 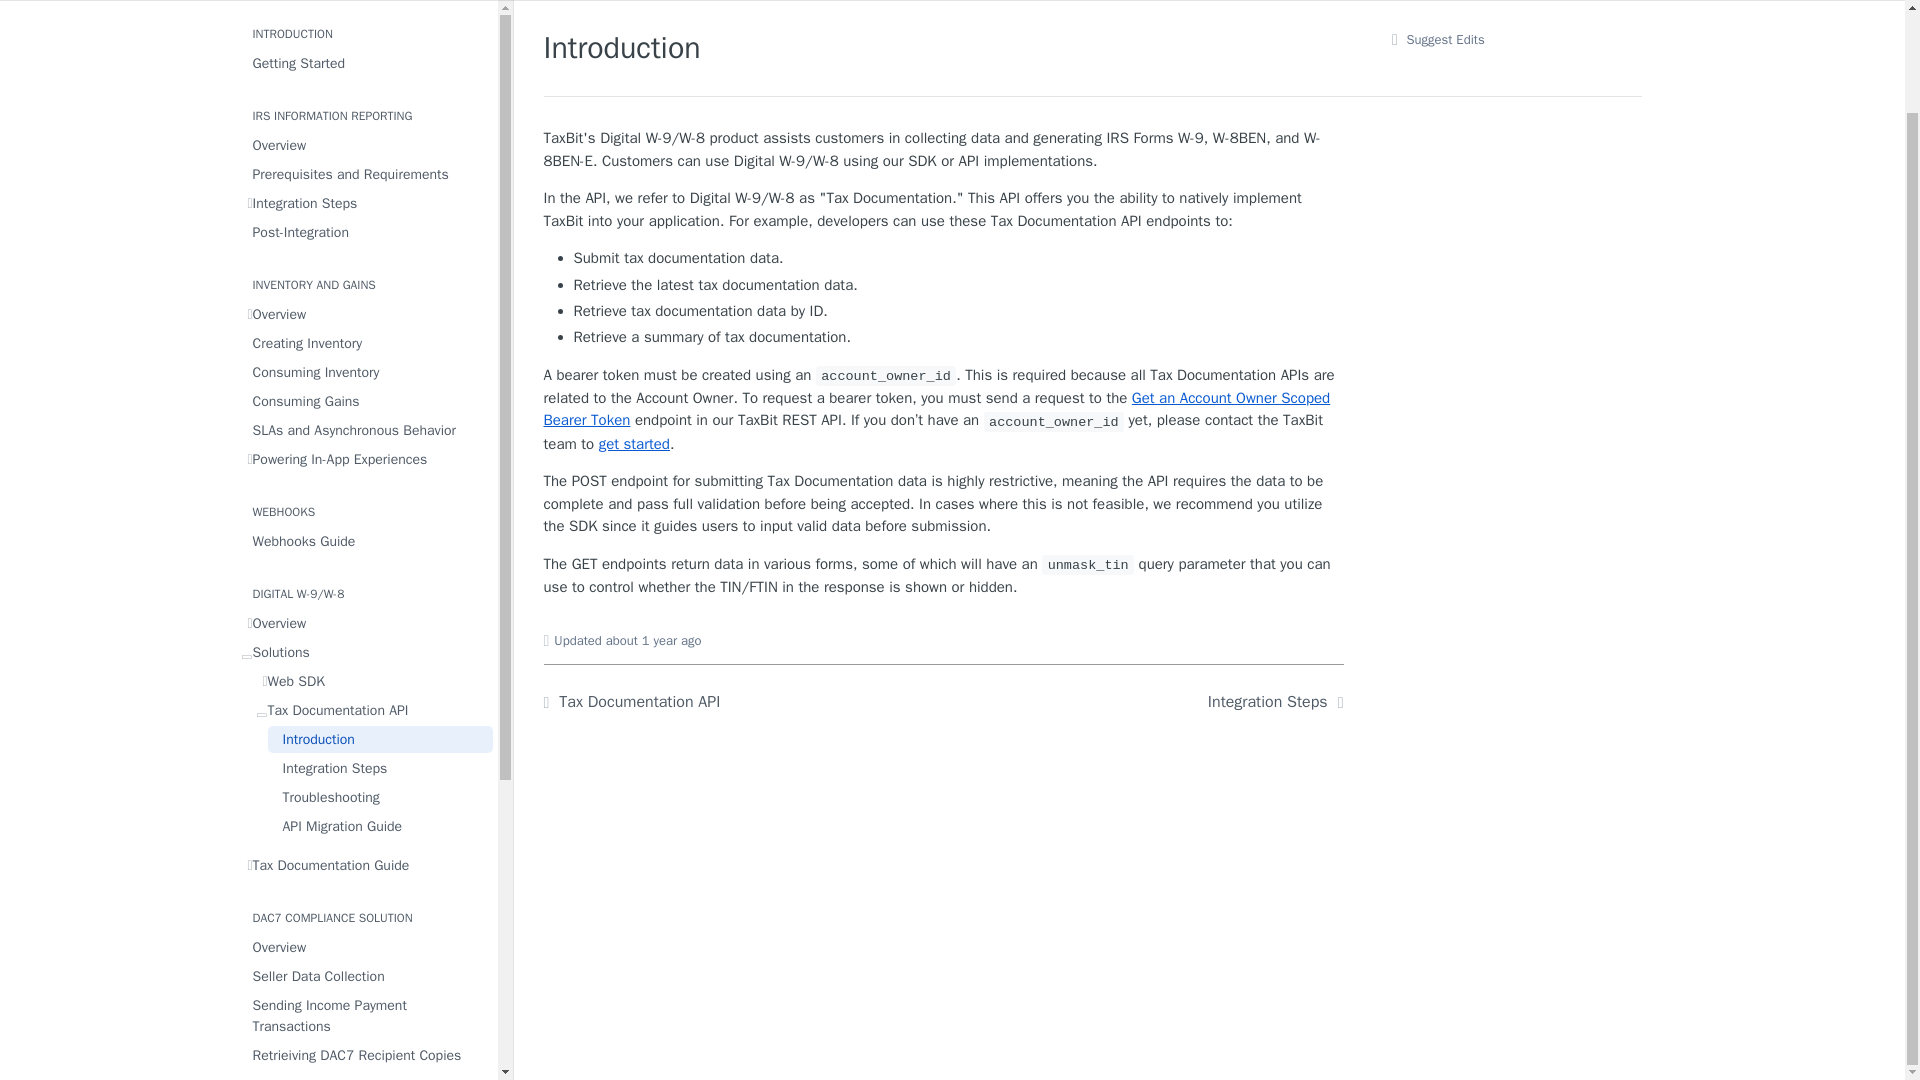 I want to click on Post-Integration, so click(x=366, y=232).